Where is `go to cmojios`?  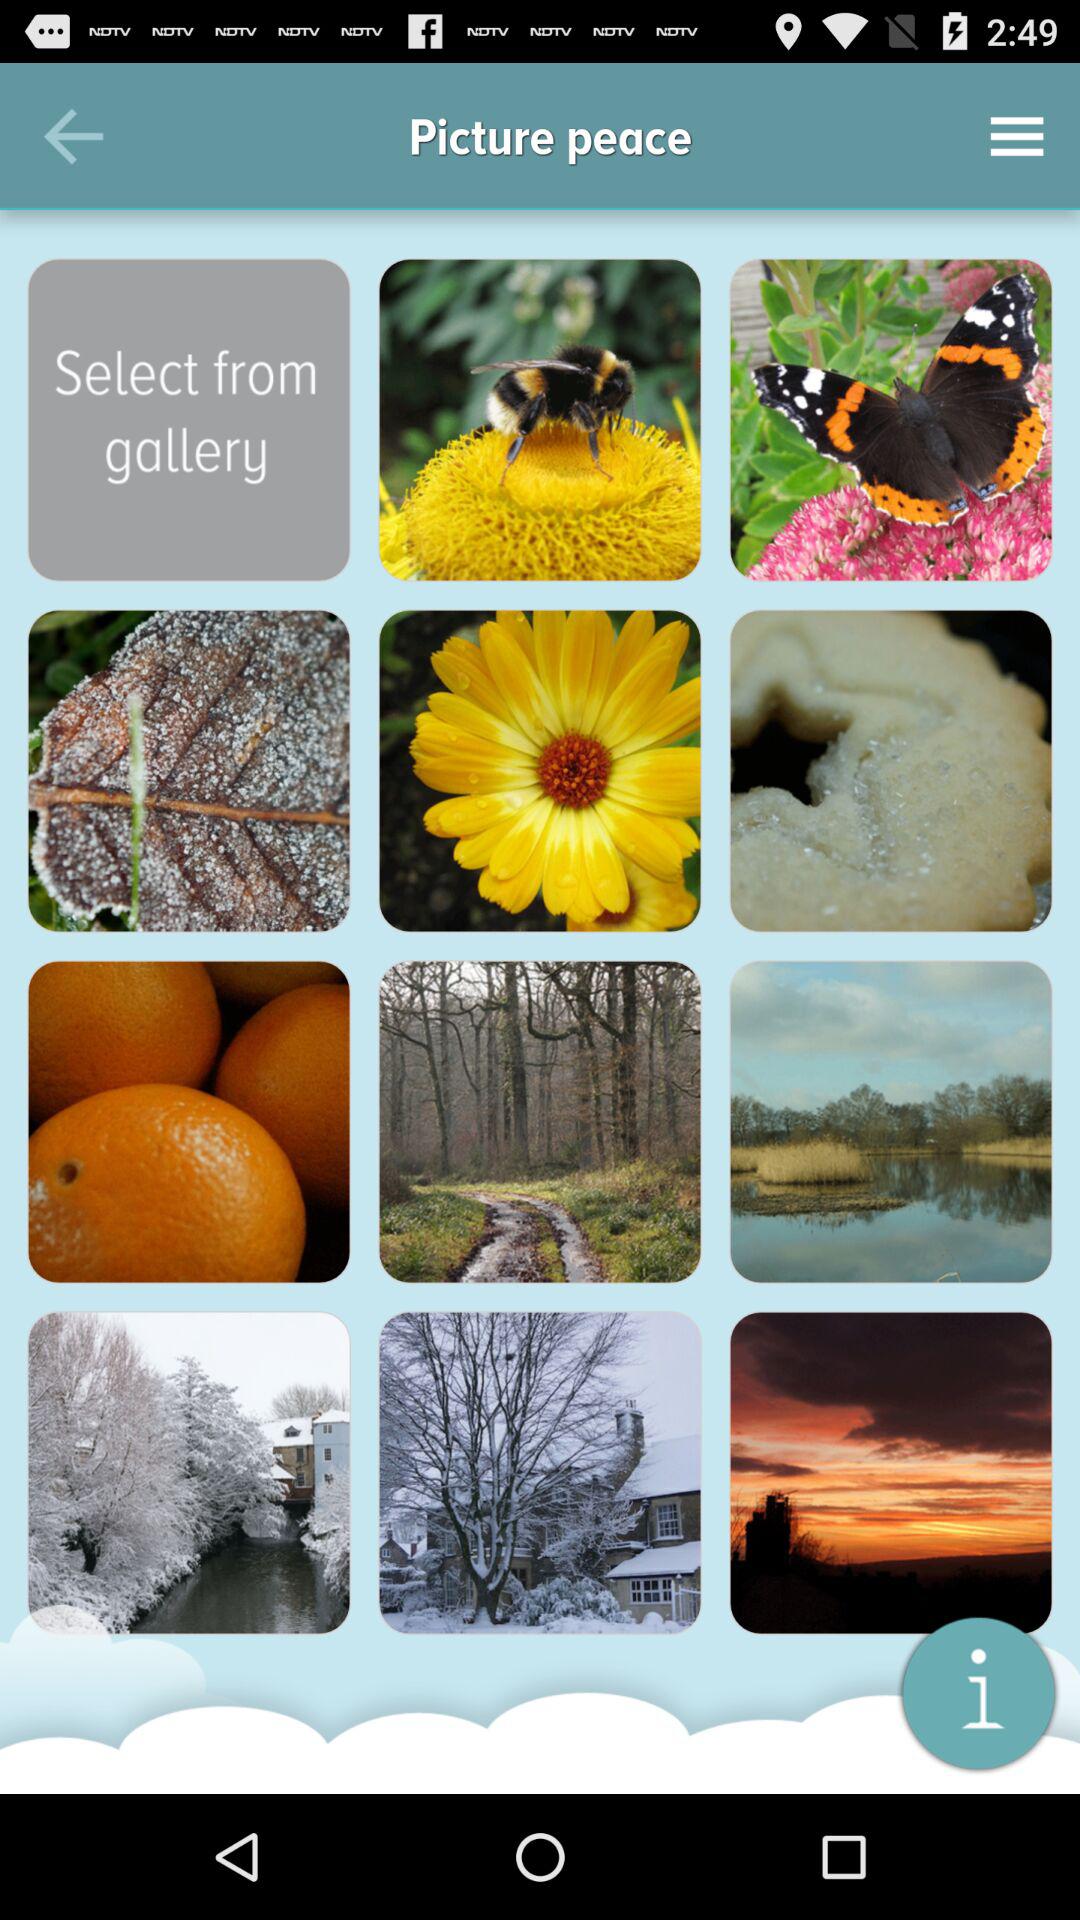
go to cmojios is located at coordinates (978, 1692).